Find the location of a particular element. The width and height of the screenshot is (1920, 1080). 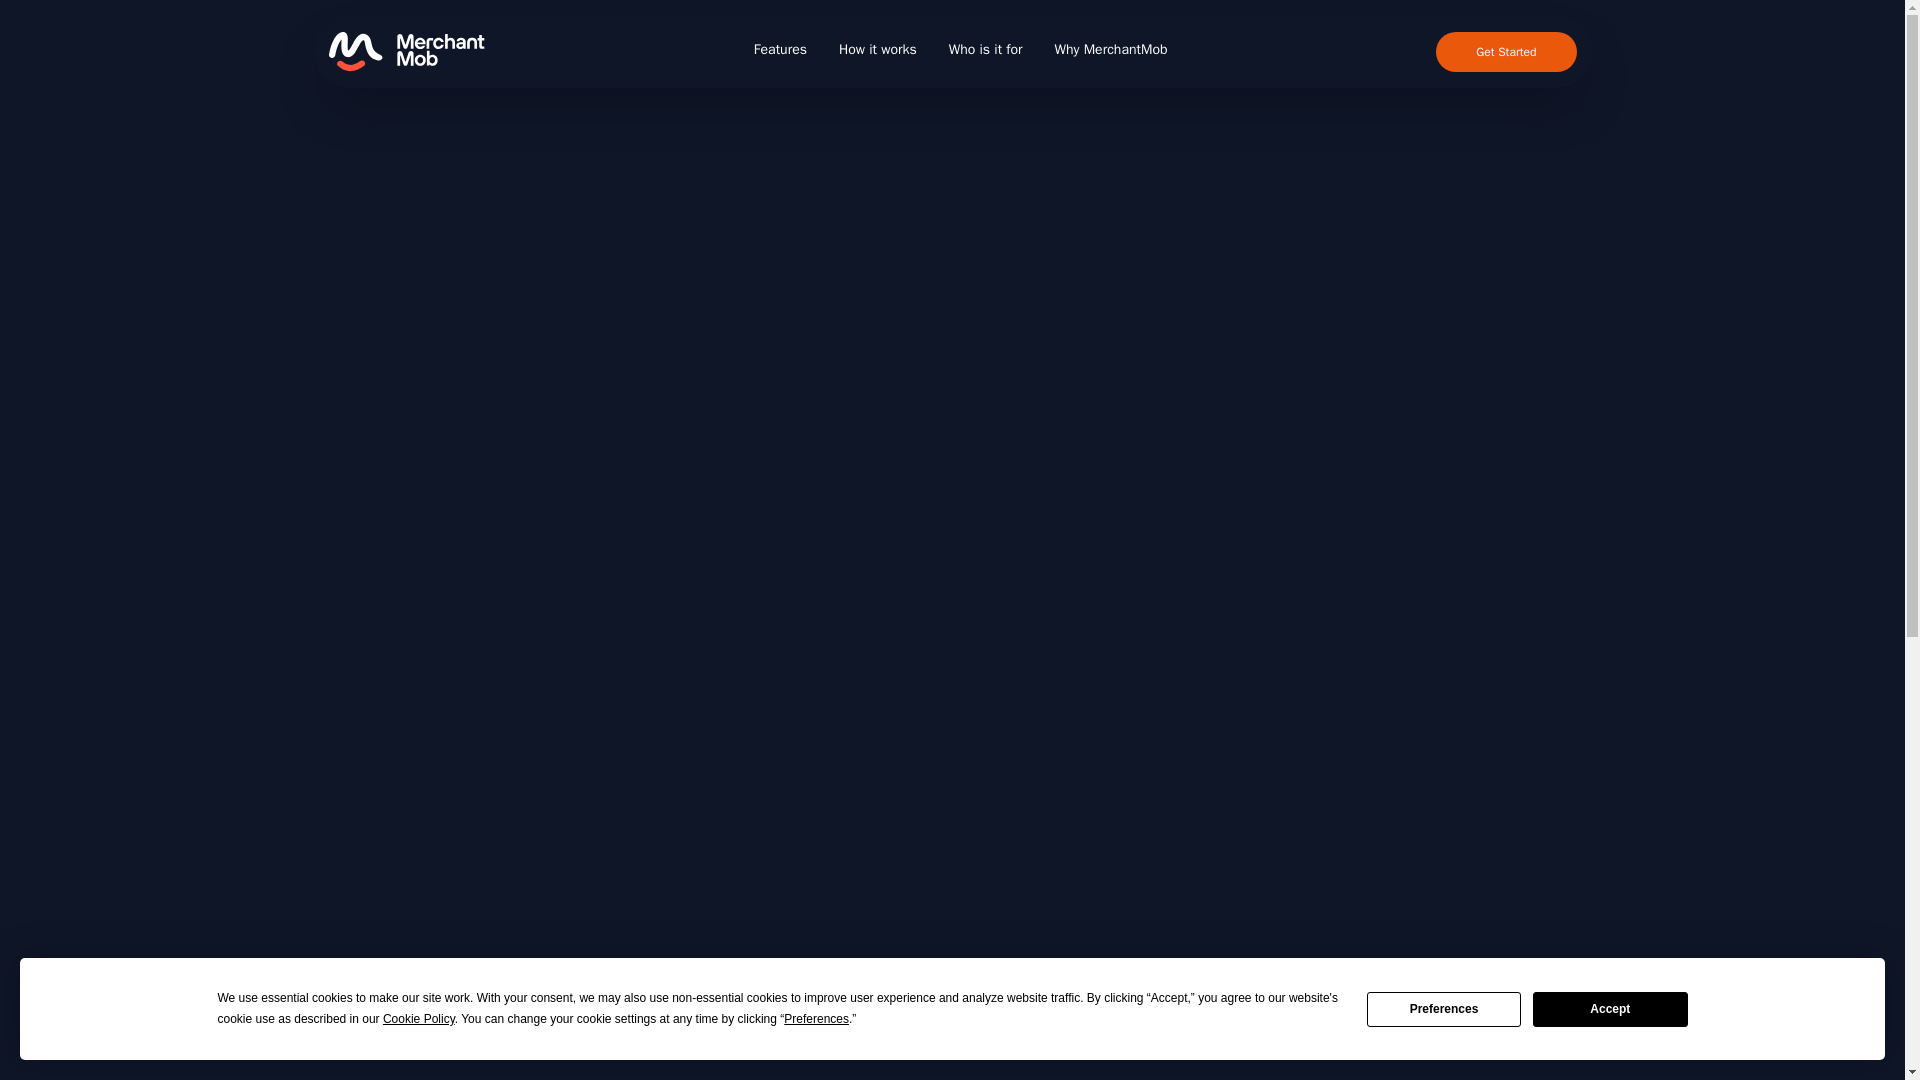

Why MerchantMob is located at coordinates (1110, 50).